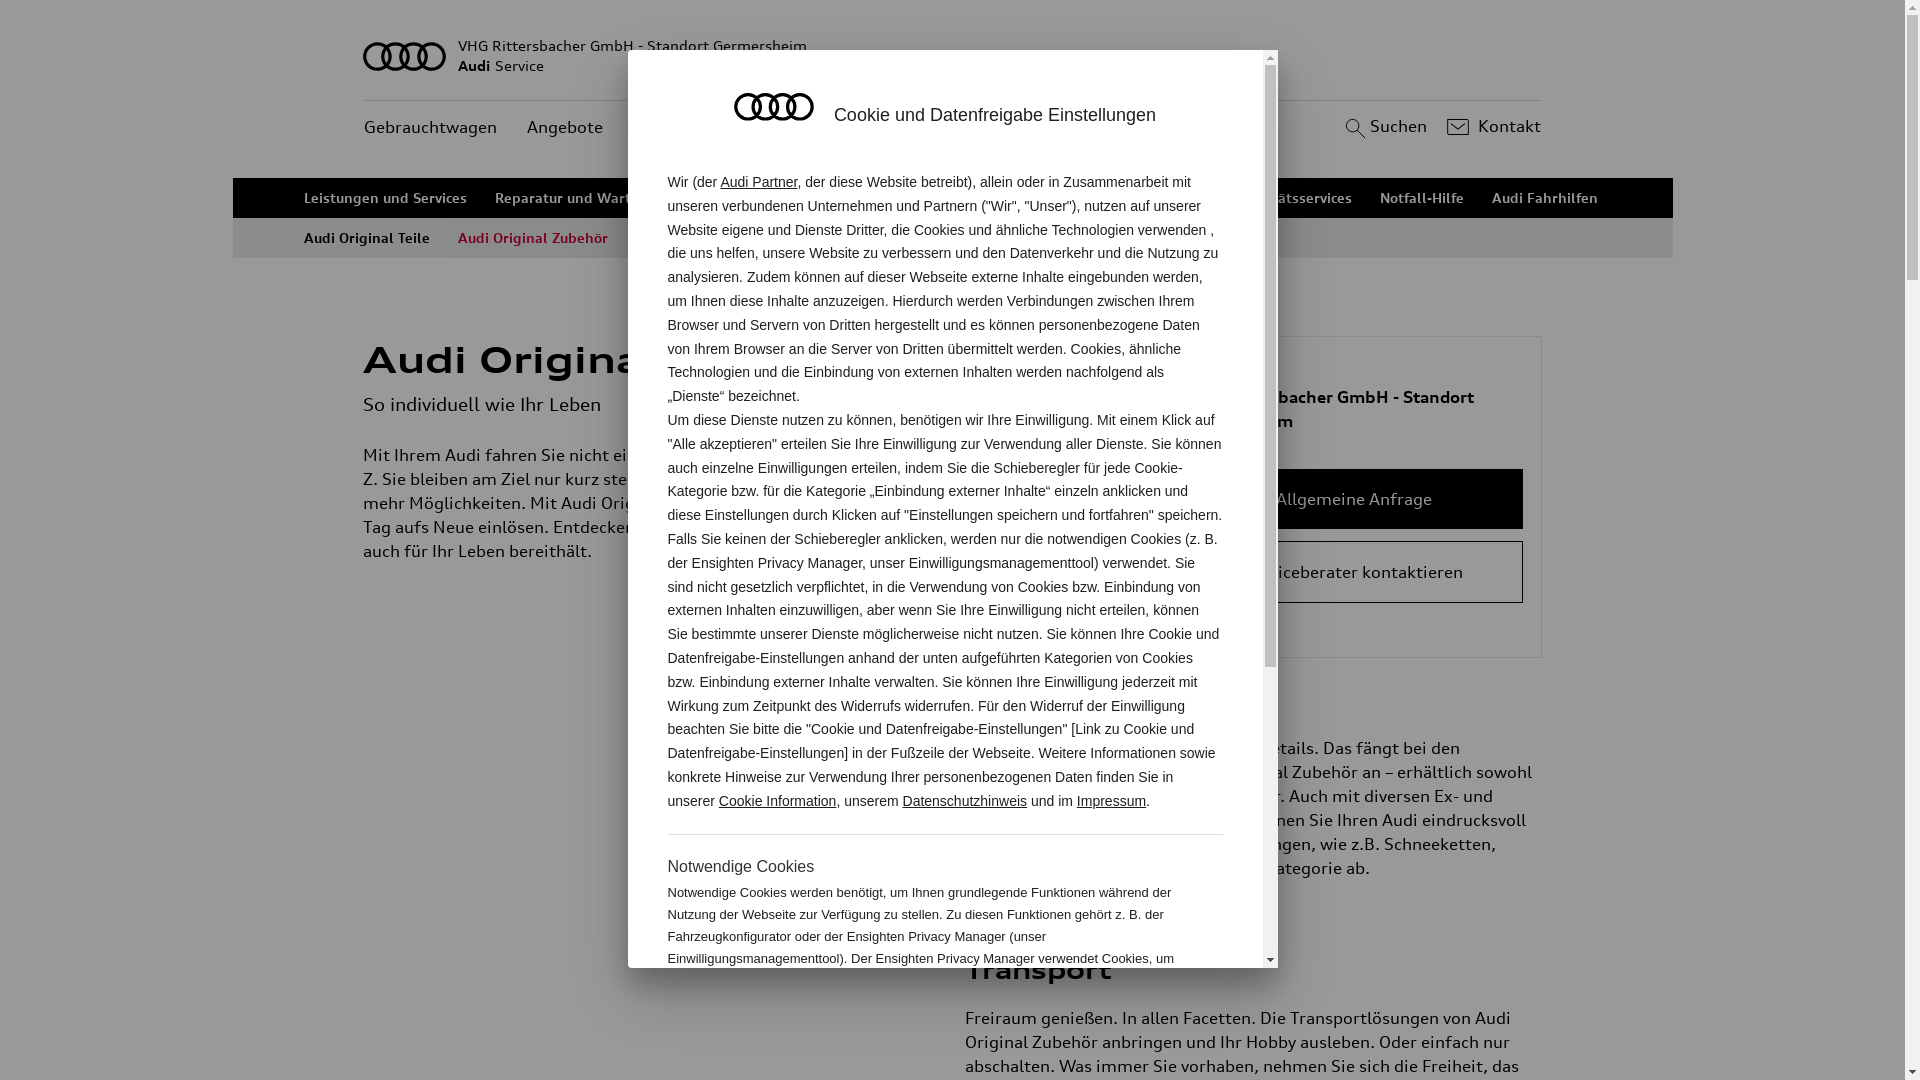 Image resolution: width=1920 pixels, height=1080 pixels. What do you see at coordinates (576, 198) in the screenshot?
I see `Reparatur und Wartung` at bounding box center [576, 198].